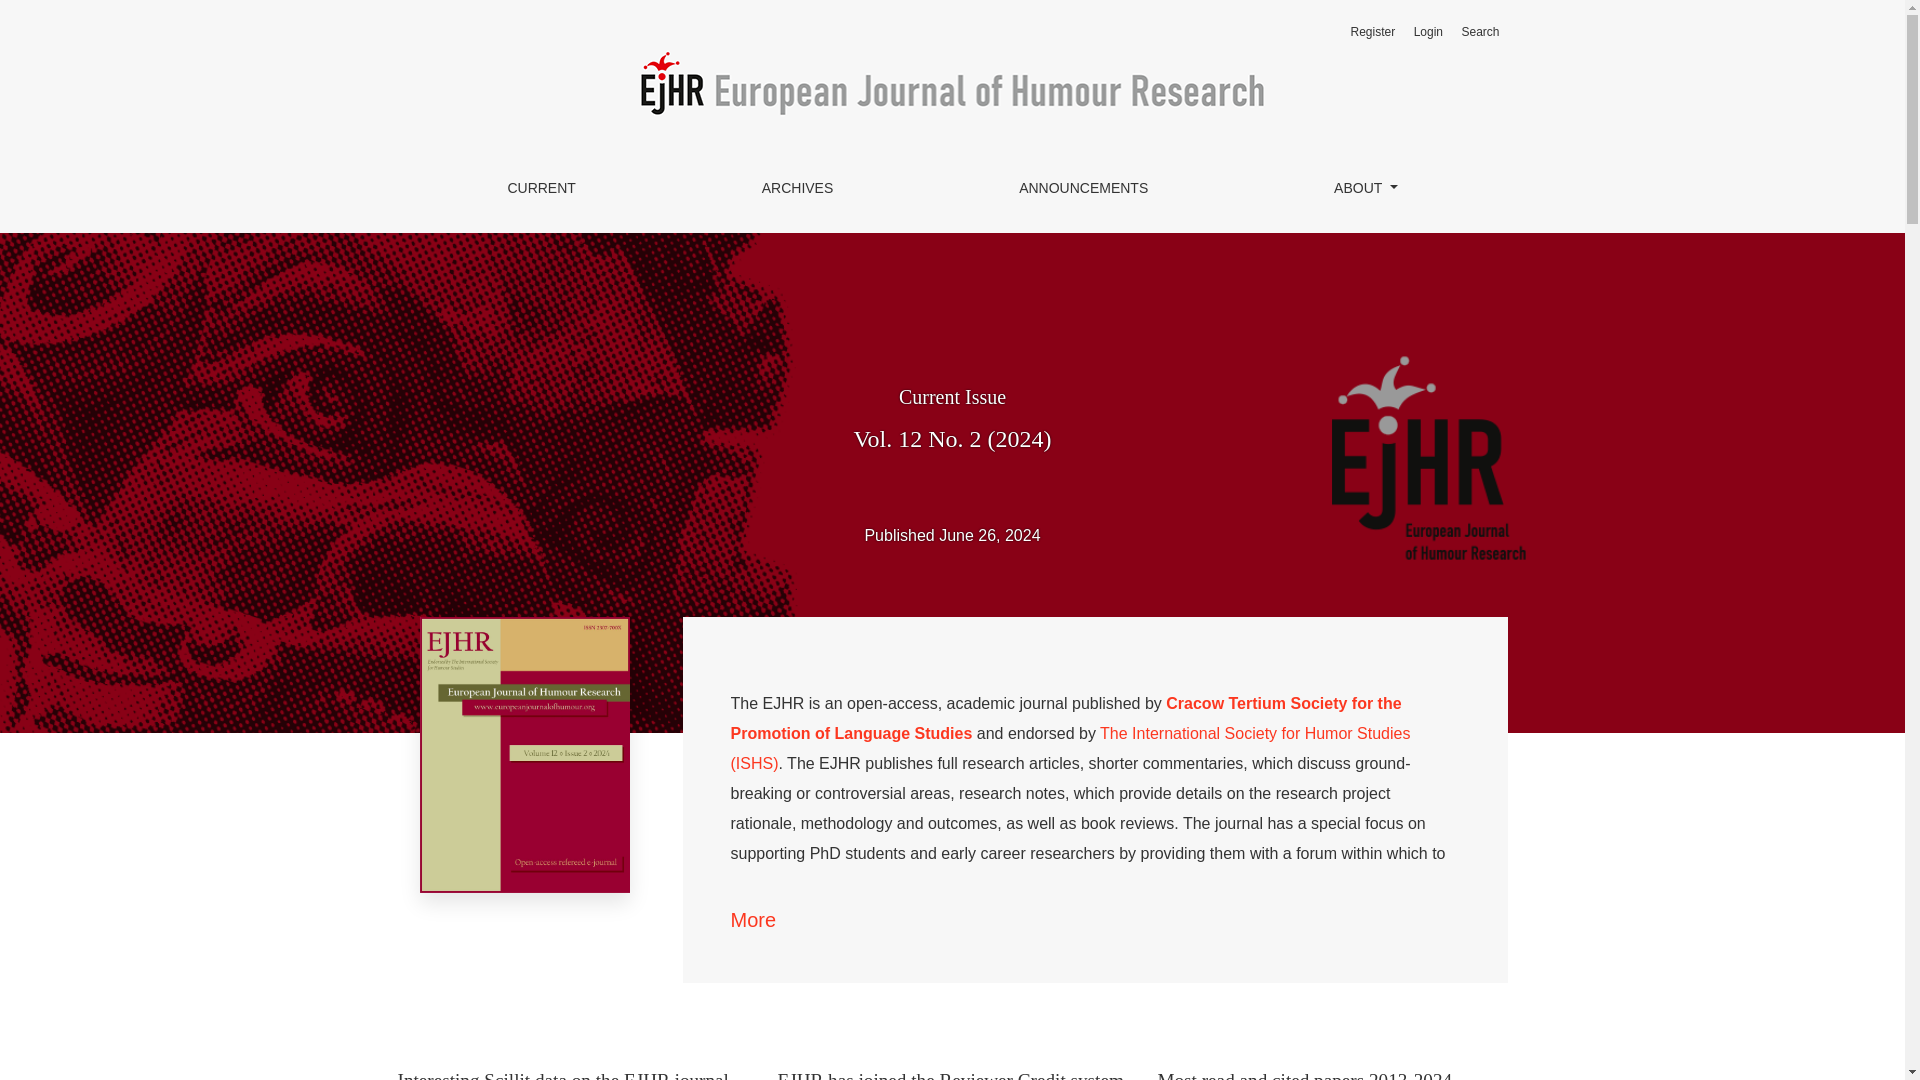 This screenshot has width=1920, height=1080. I want to click on Login, so click(1428, 32).